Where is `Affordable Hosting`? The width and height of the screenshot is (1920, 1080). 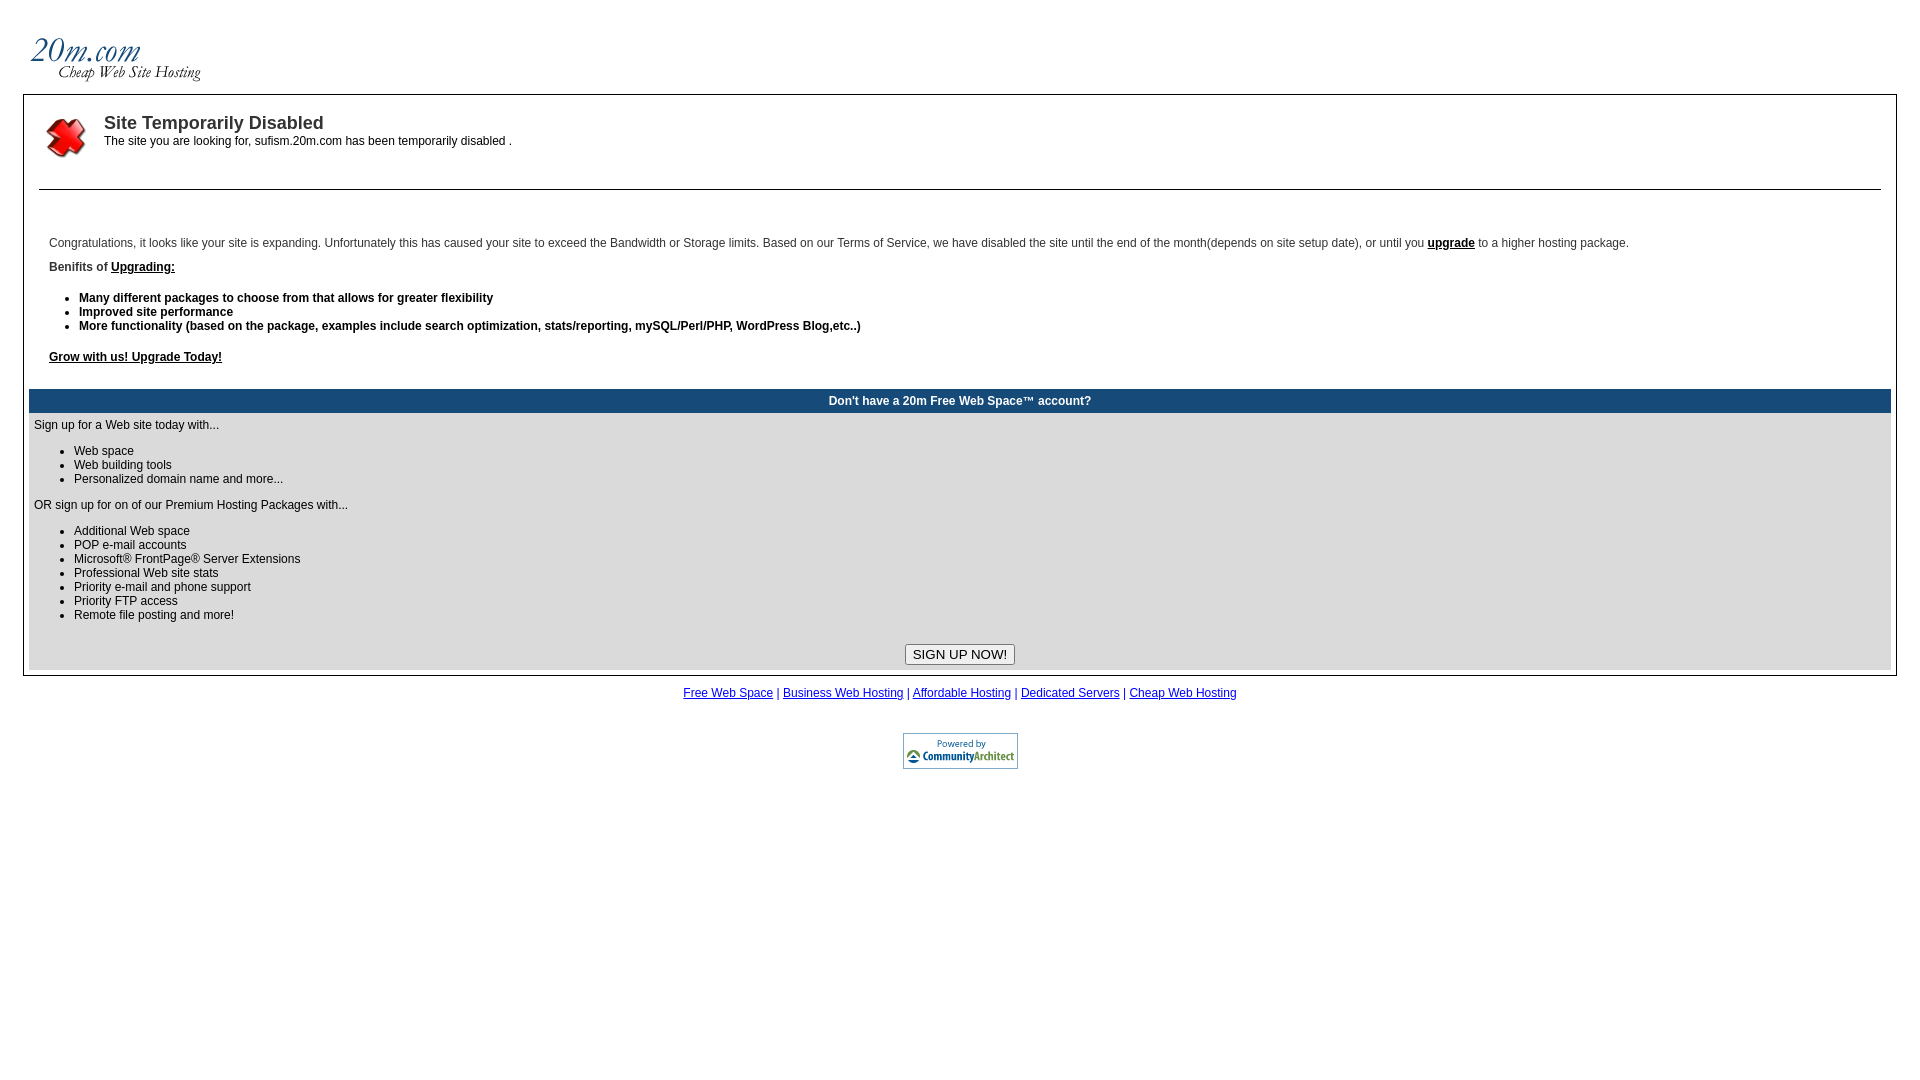 Affordable Hosting is located at coordinates (962, 693).